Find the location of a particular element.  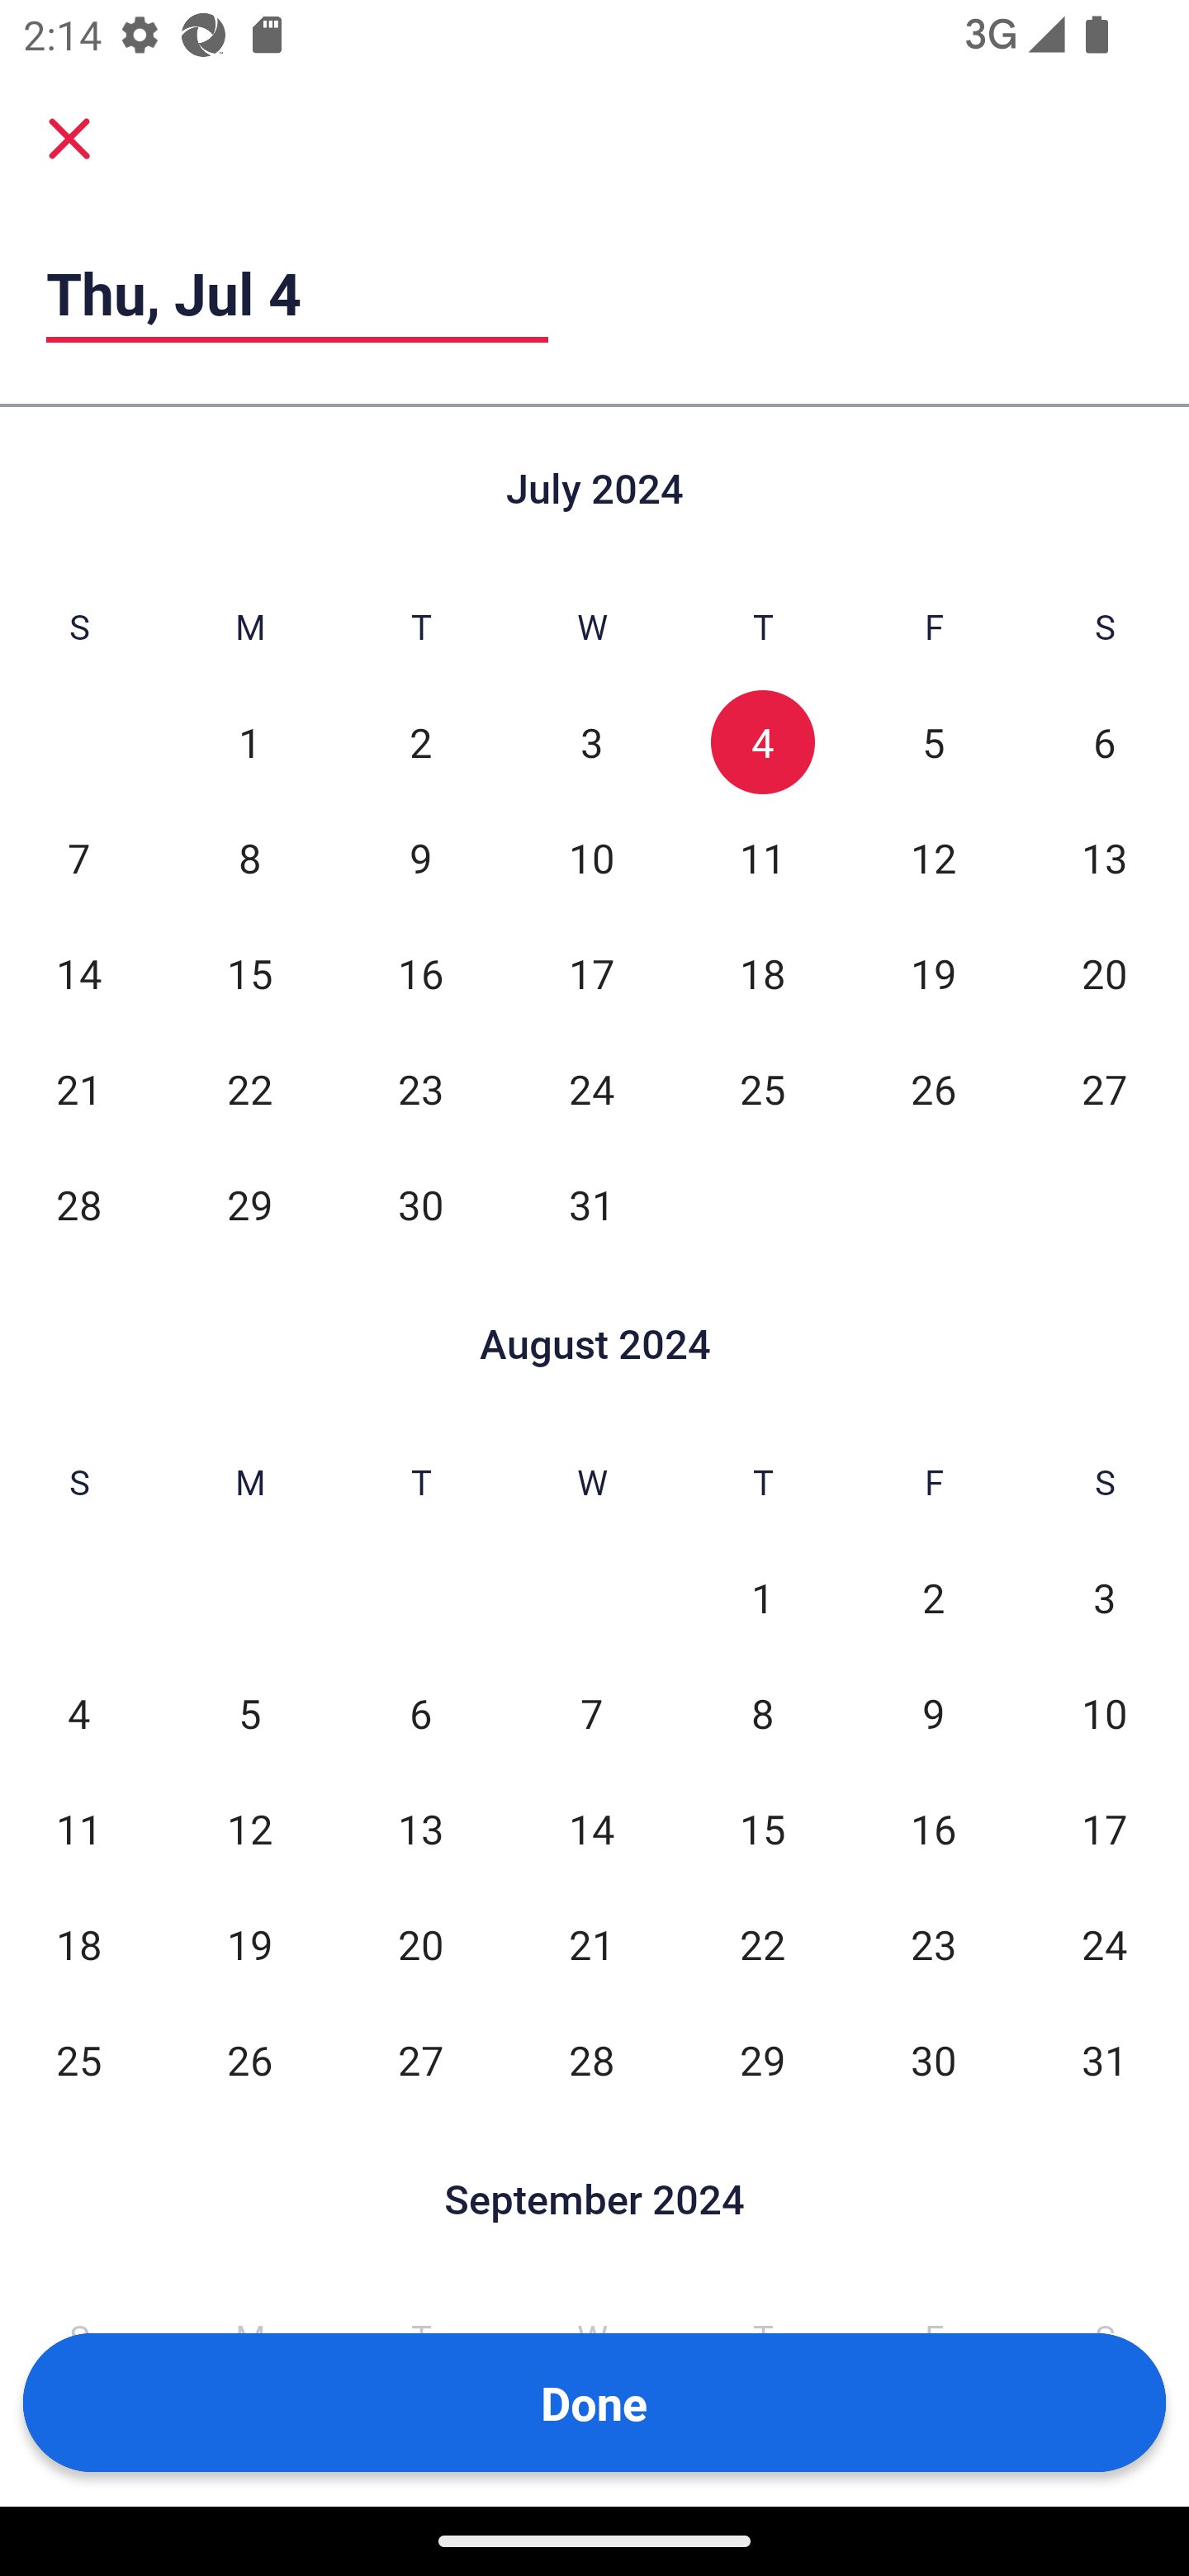

3 Wed, Jul 3, Not Selected is located at coordinates (591, 743).